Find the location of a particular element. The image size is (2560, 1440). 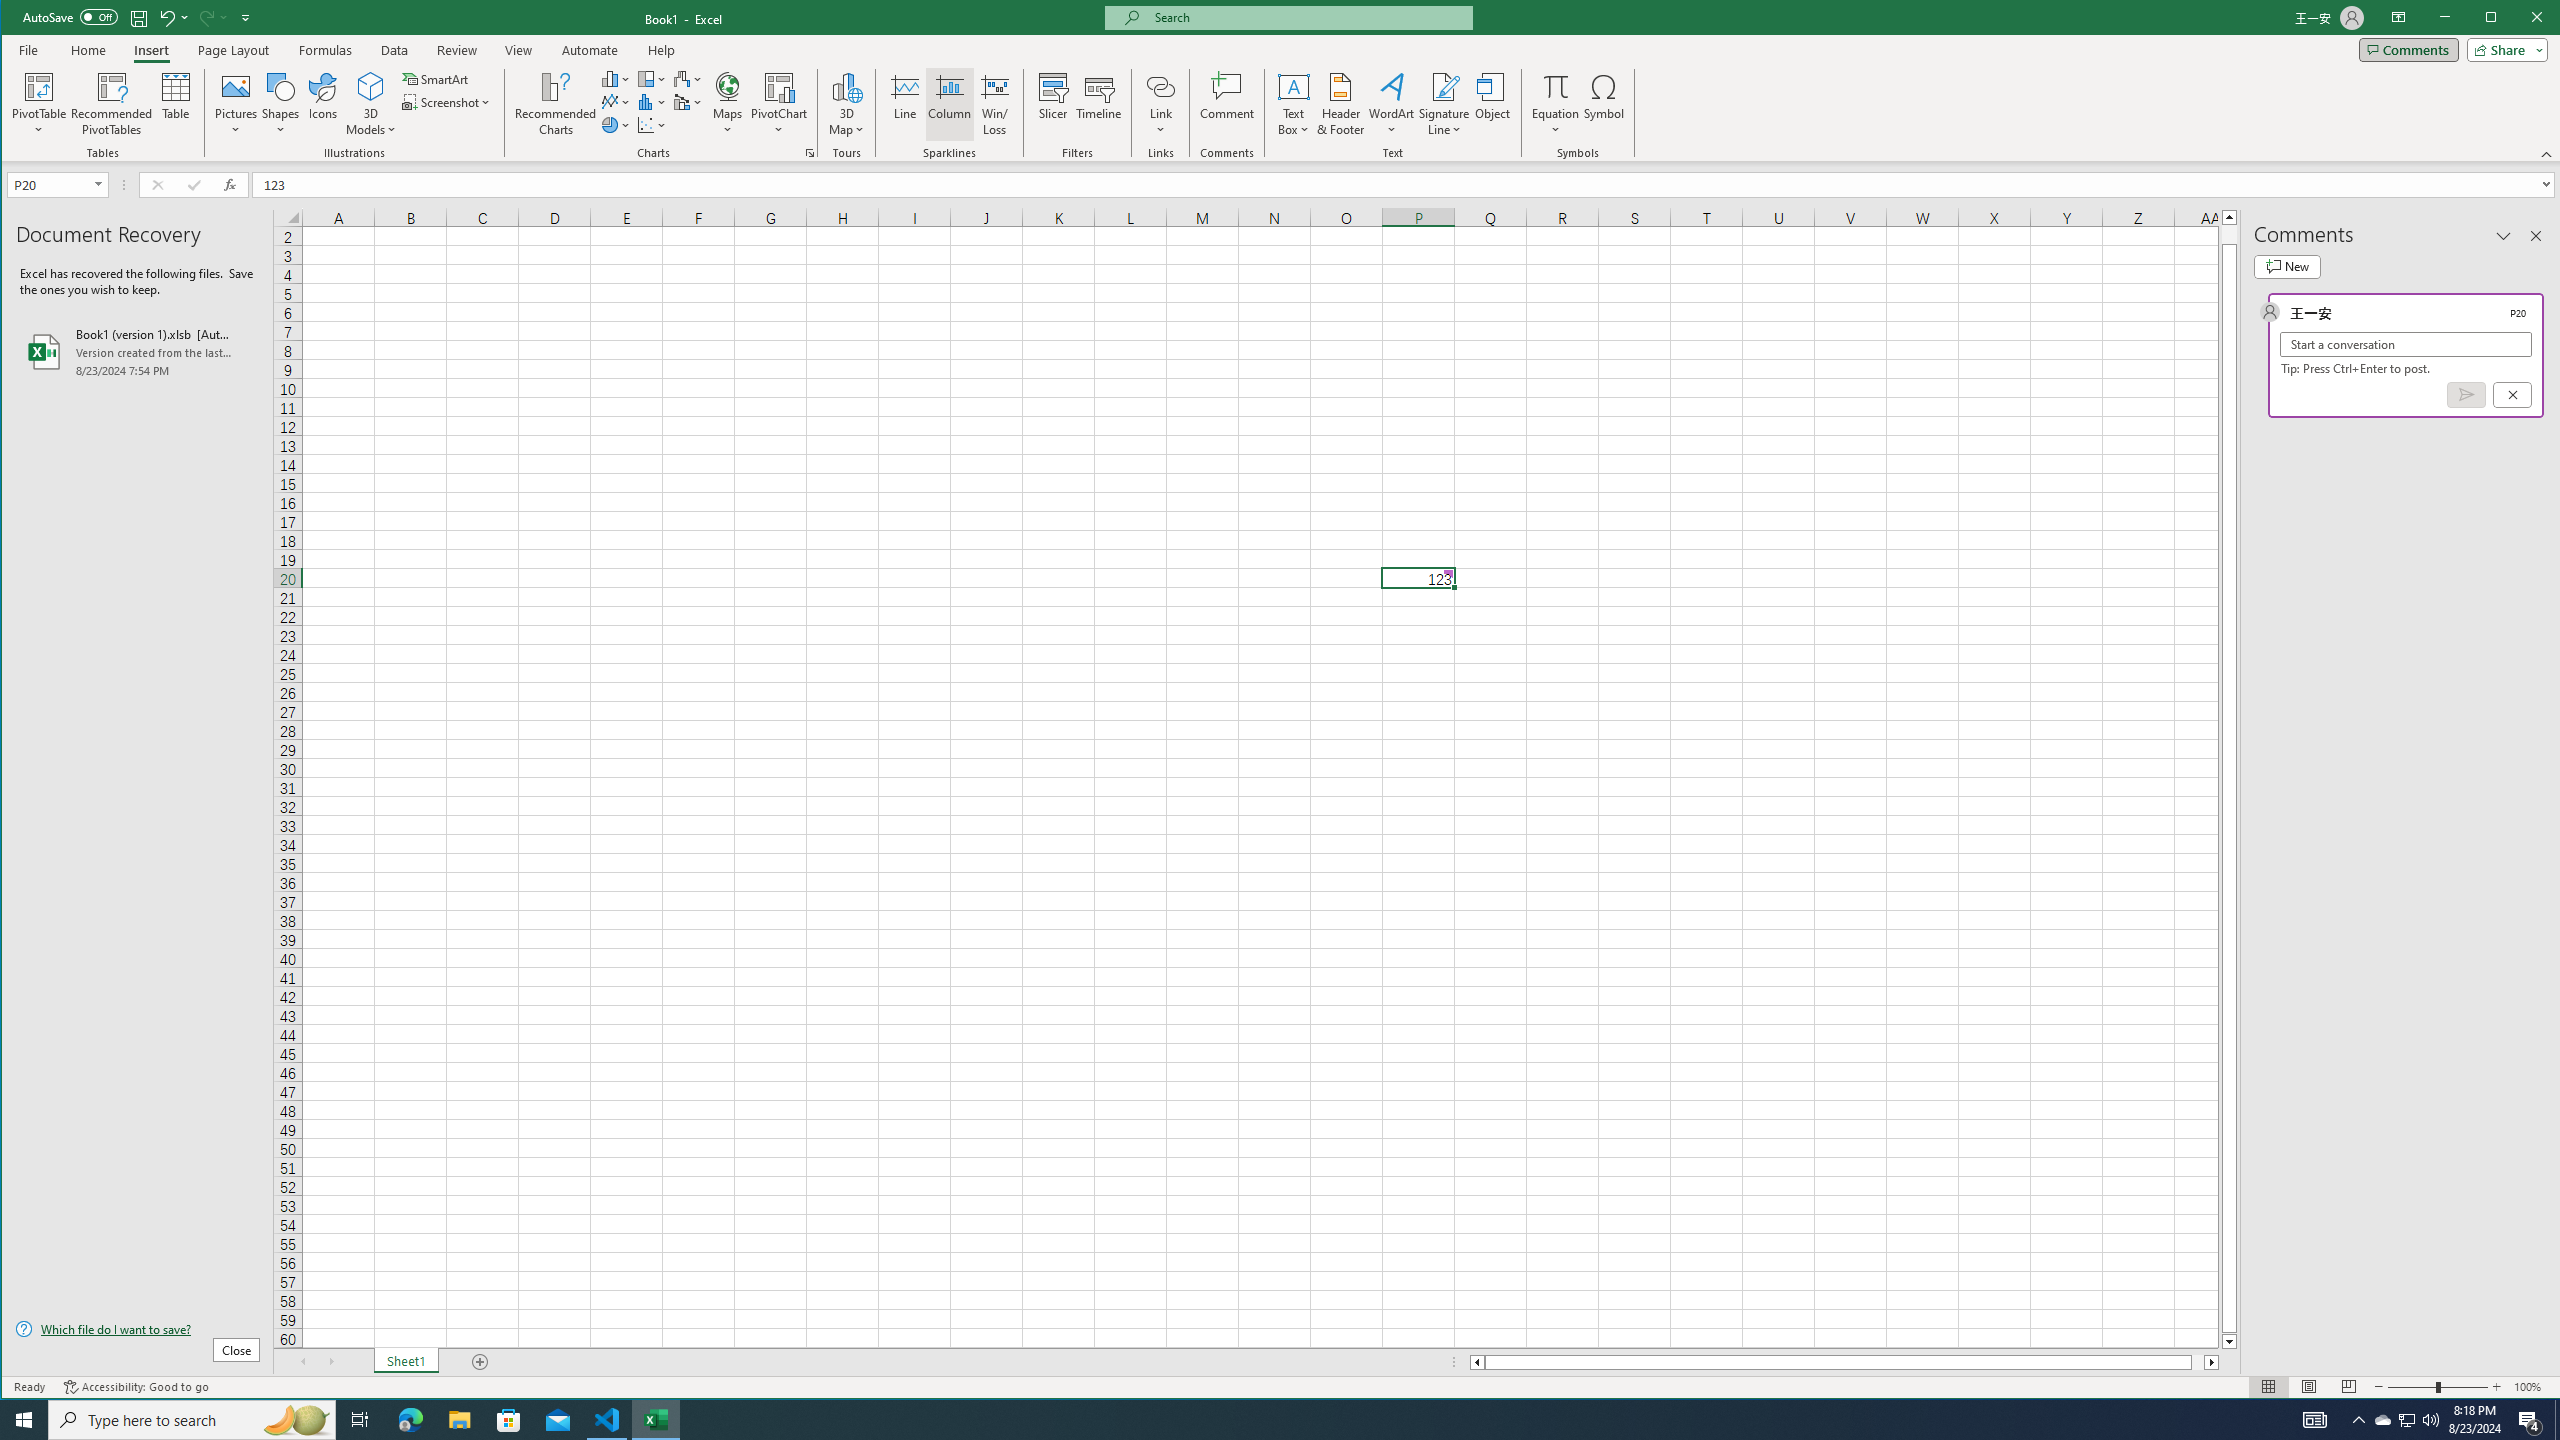

Recommended PivotTables is located at coordinates (112, 104).